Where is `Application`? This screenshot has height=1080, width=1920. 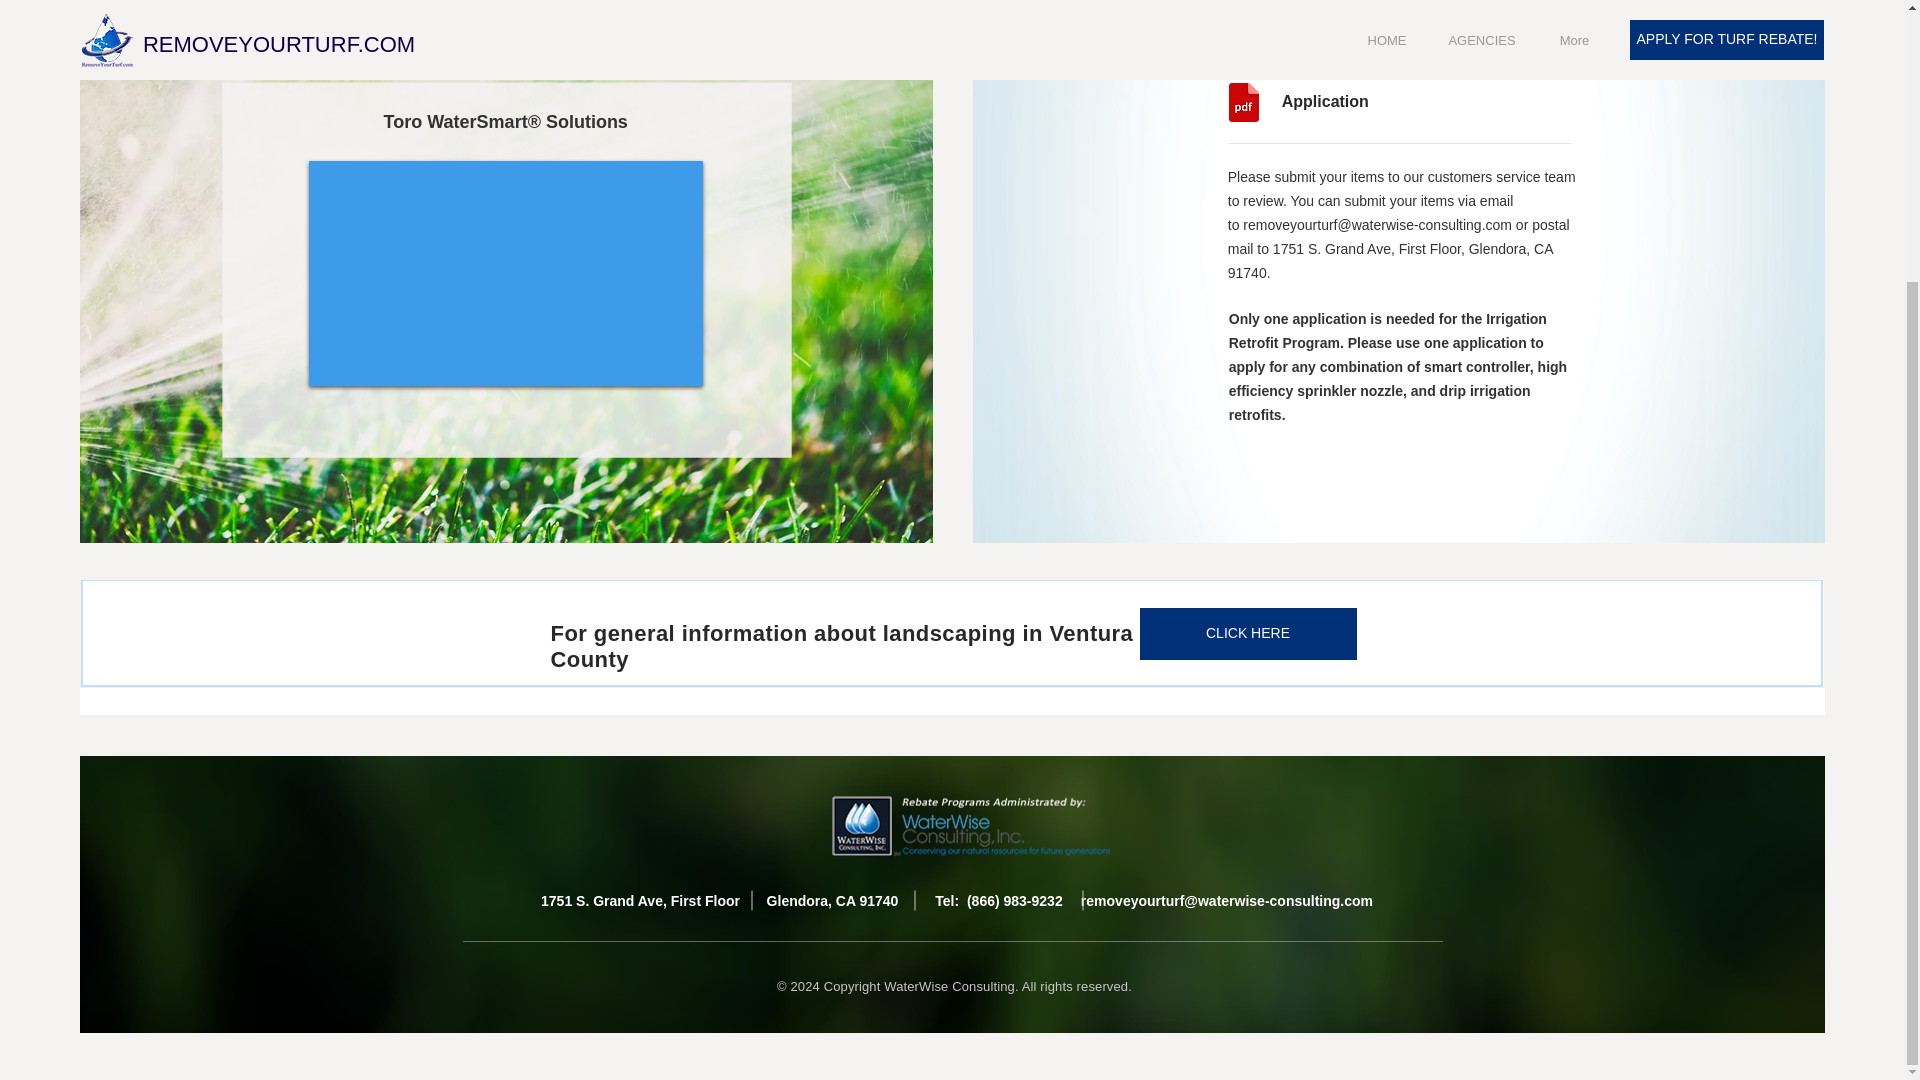
Application is located at coordinates (1366, 102).